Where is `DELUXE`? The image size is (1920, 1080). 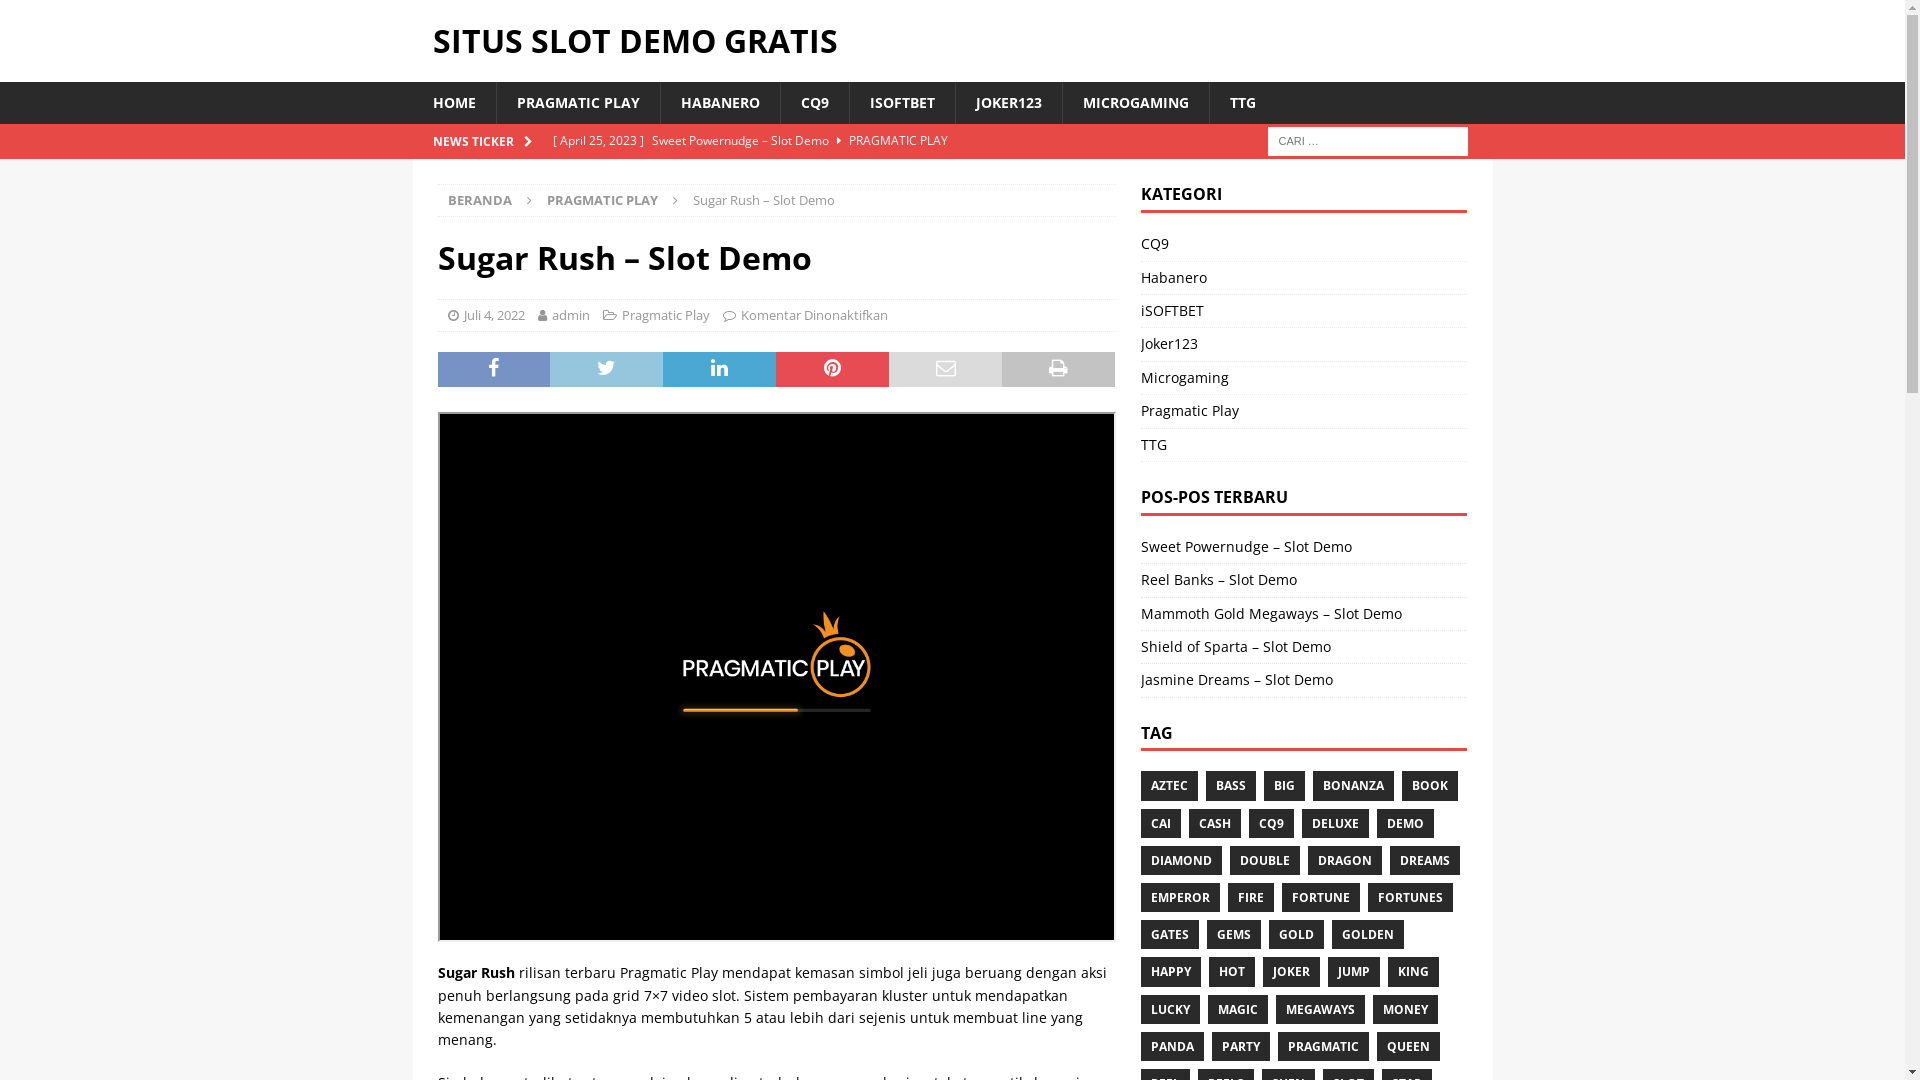 DELUXE is located at coordinates (1336, 824).